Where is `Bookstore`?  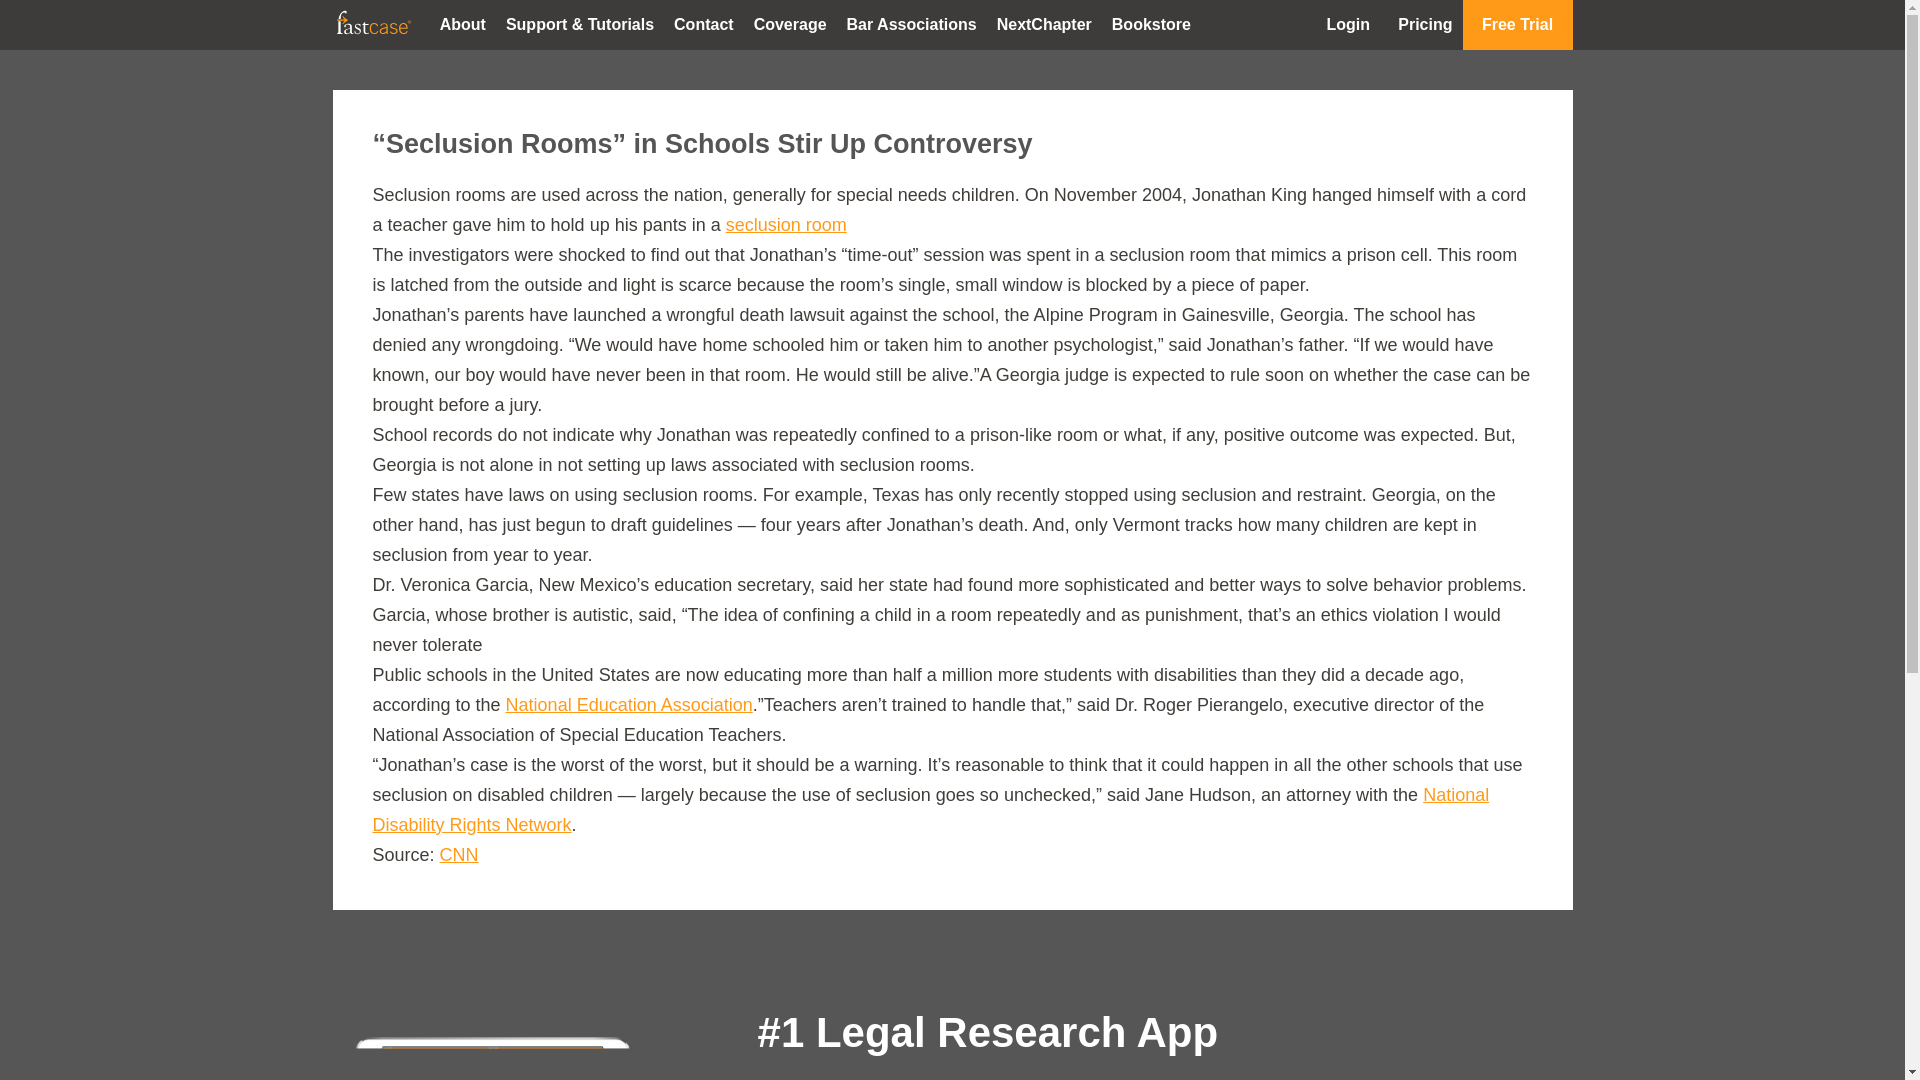 Bookstore is located at coordinates (1152, 24).